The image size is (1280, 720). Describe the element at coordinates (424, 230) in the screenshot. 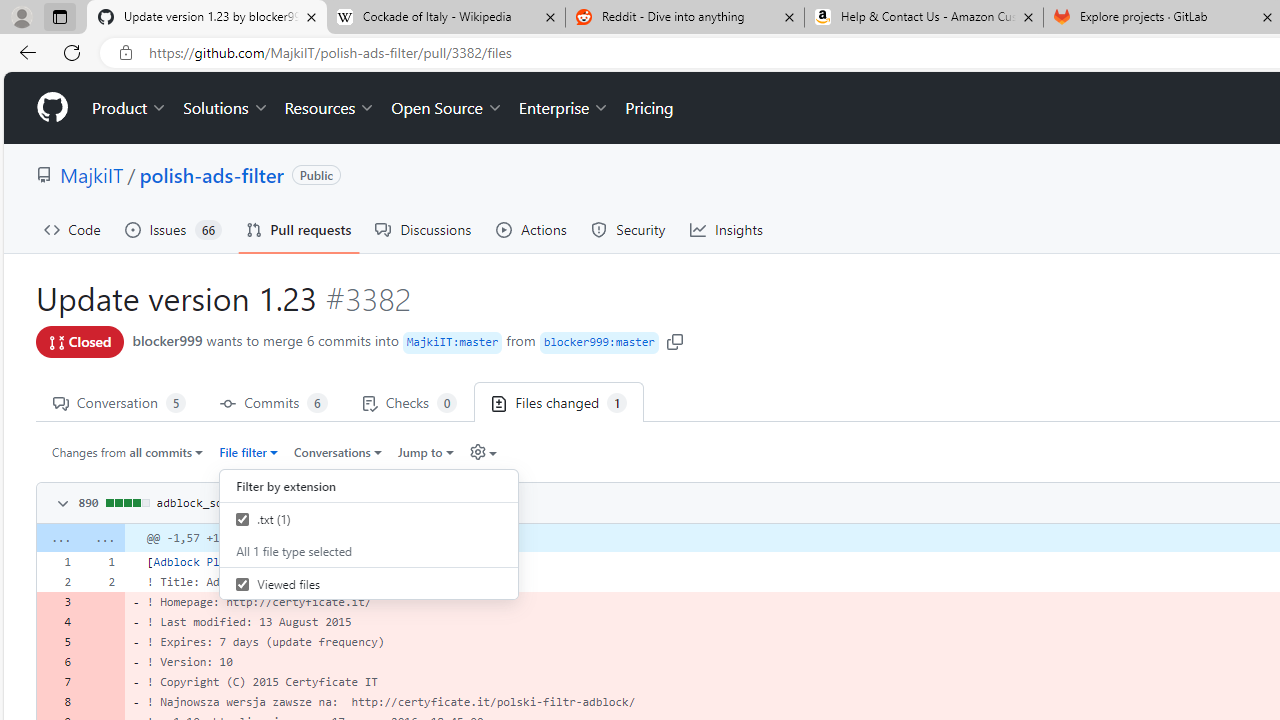

I see `Discussions` at that location.